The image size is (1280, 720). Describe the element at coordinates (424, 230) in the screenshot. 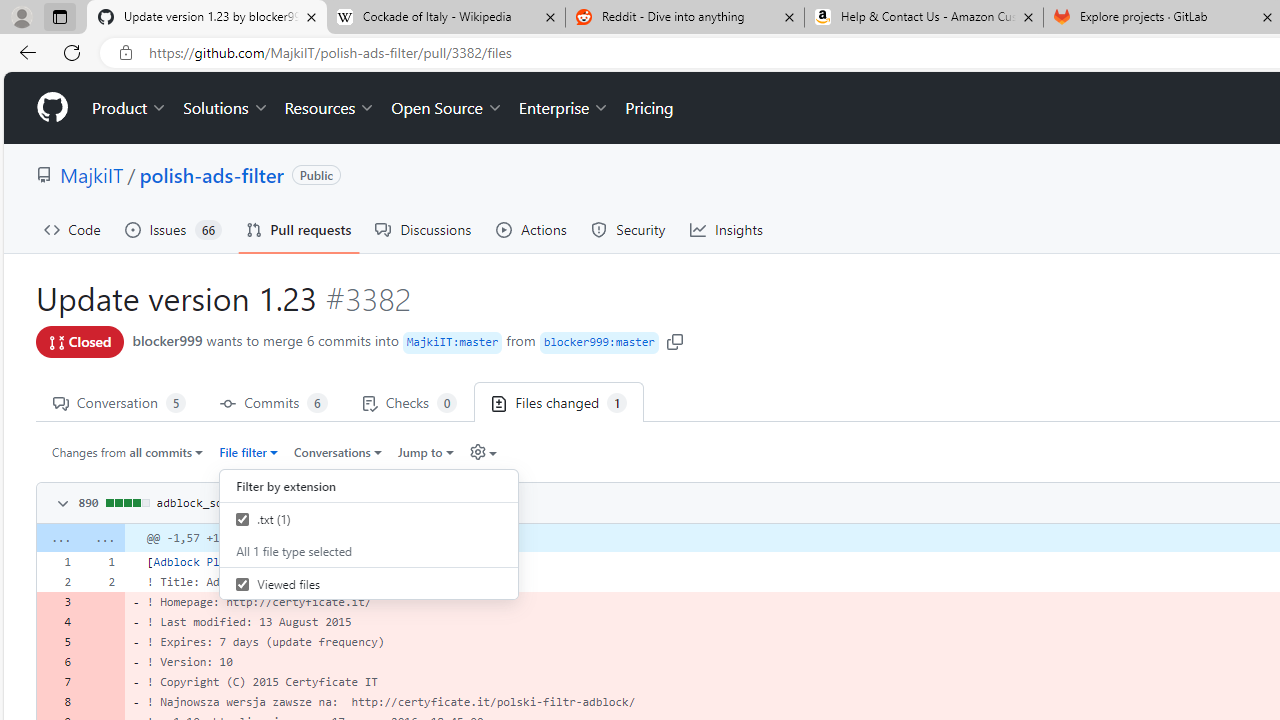

I see `Discussions` at that location.